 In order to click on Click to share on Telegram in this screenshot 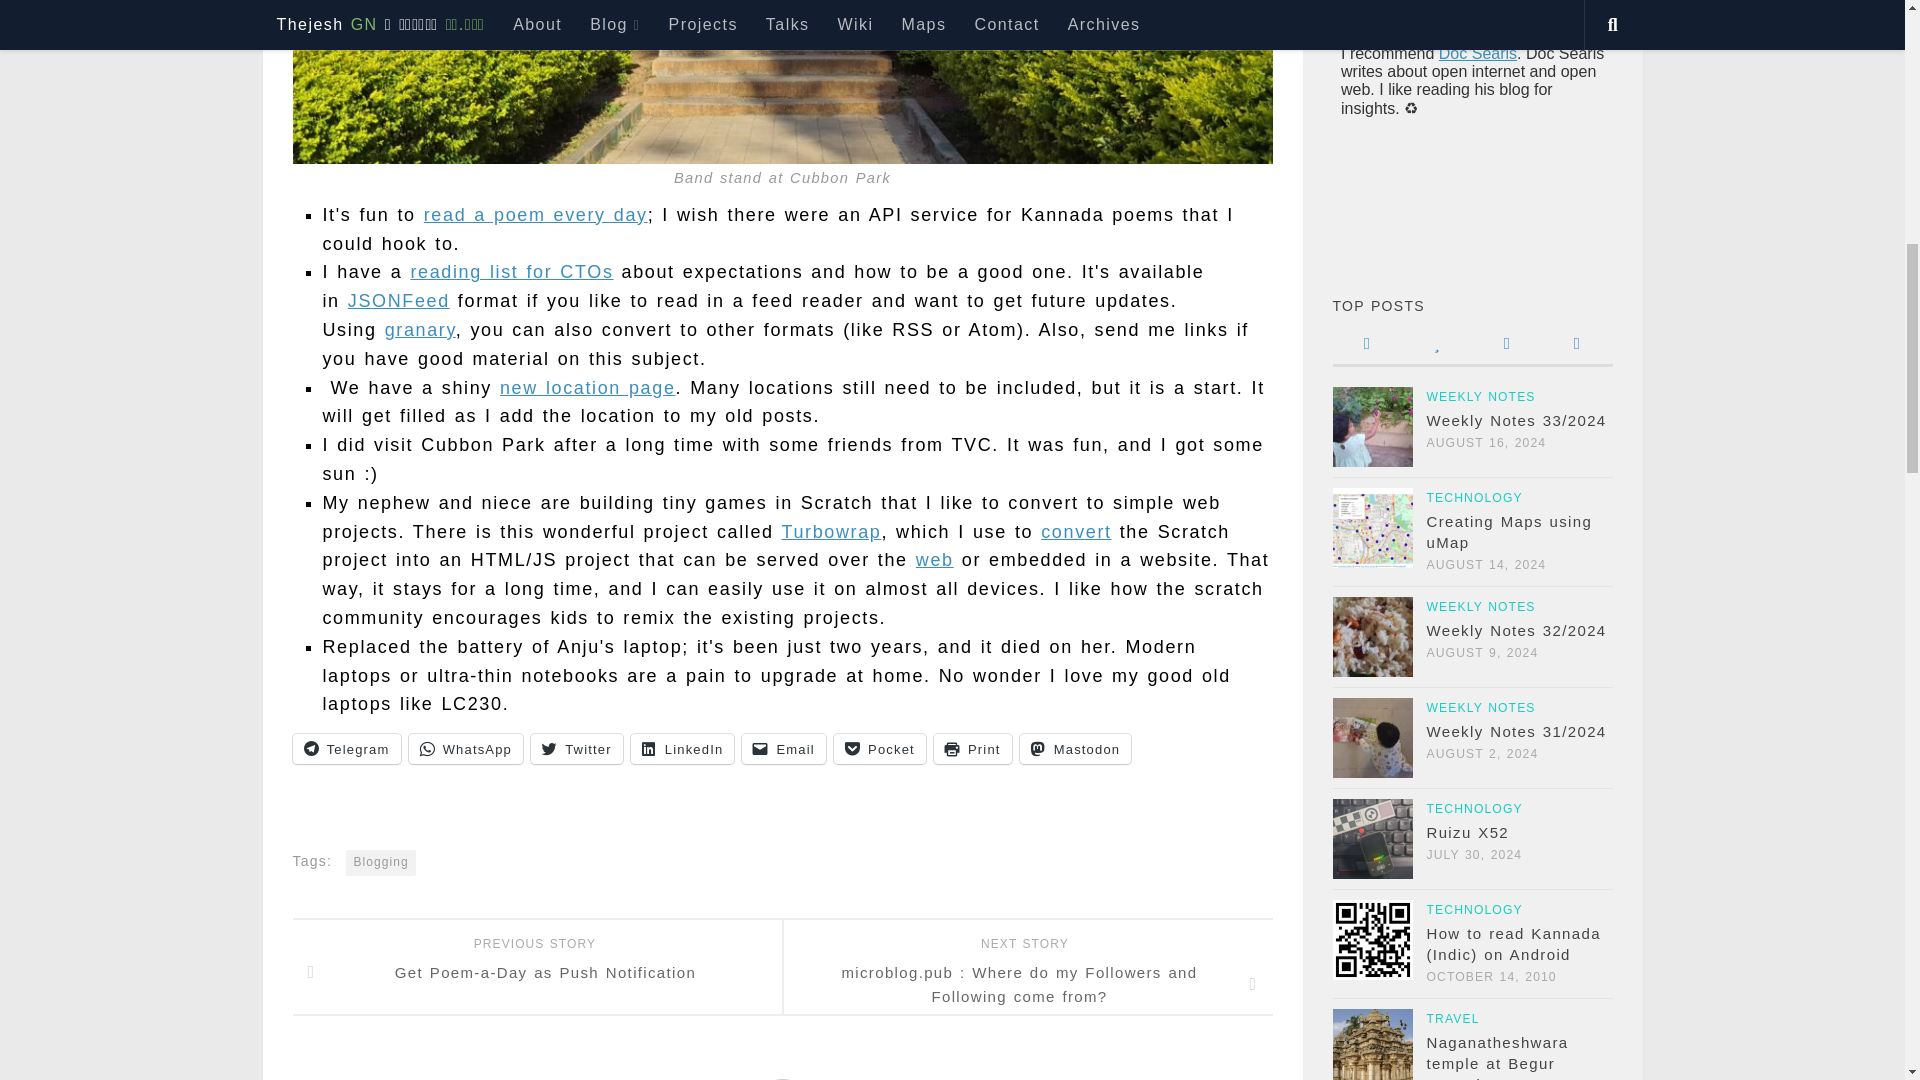, I will do `click(345, 748)`.